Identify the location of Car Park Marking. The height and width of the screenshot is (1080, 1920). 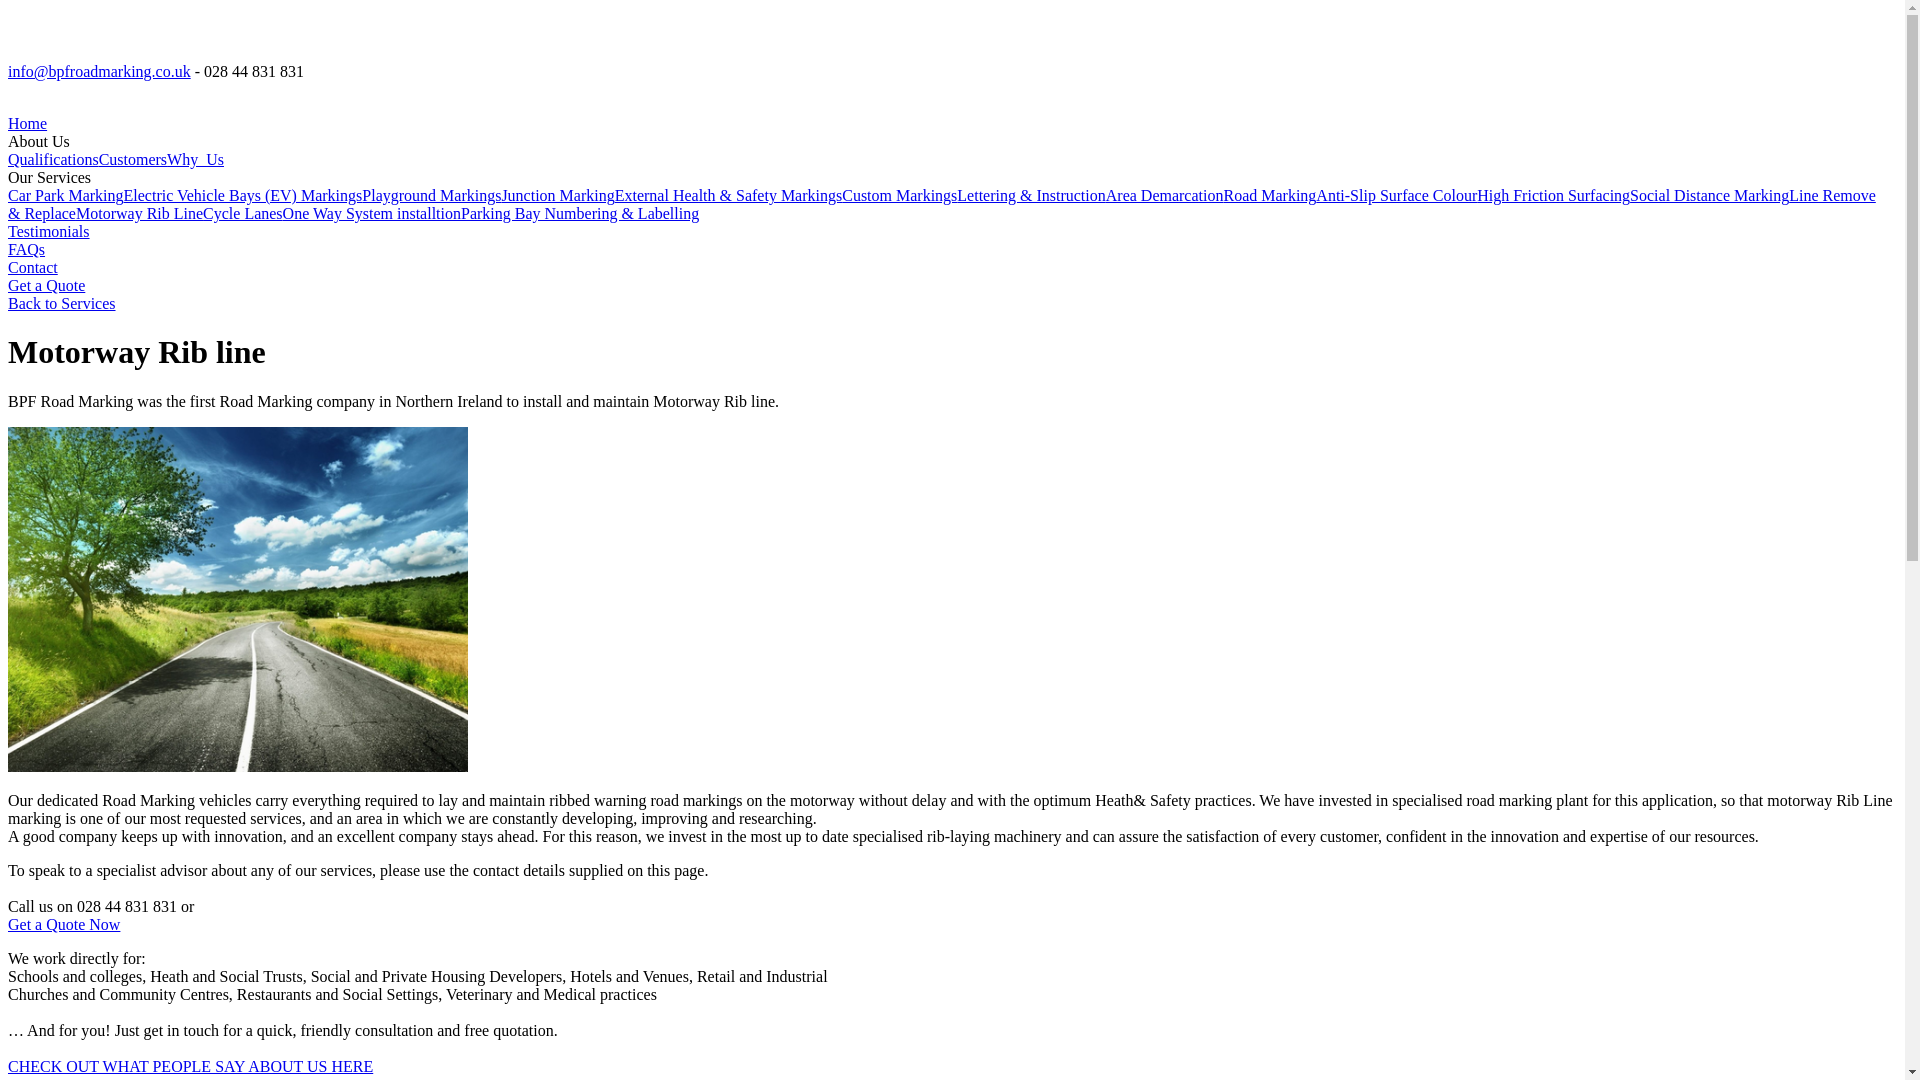
(66, 195).